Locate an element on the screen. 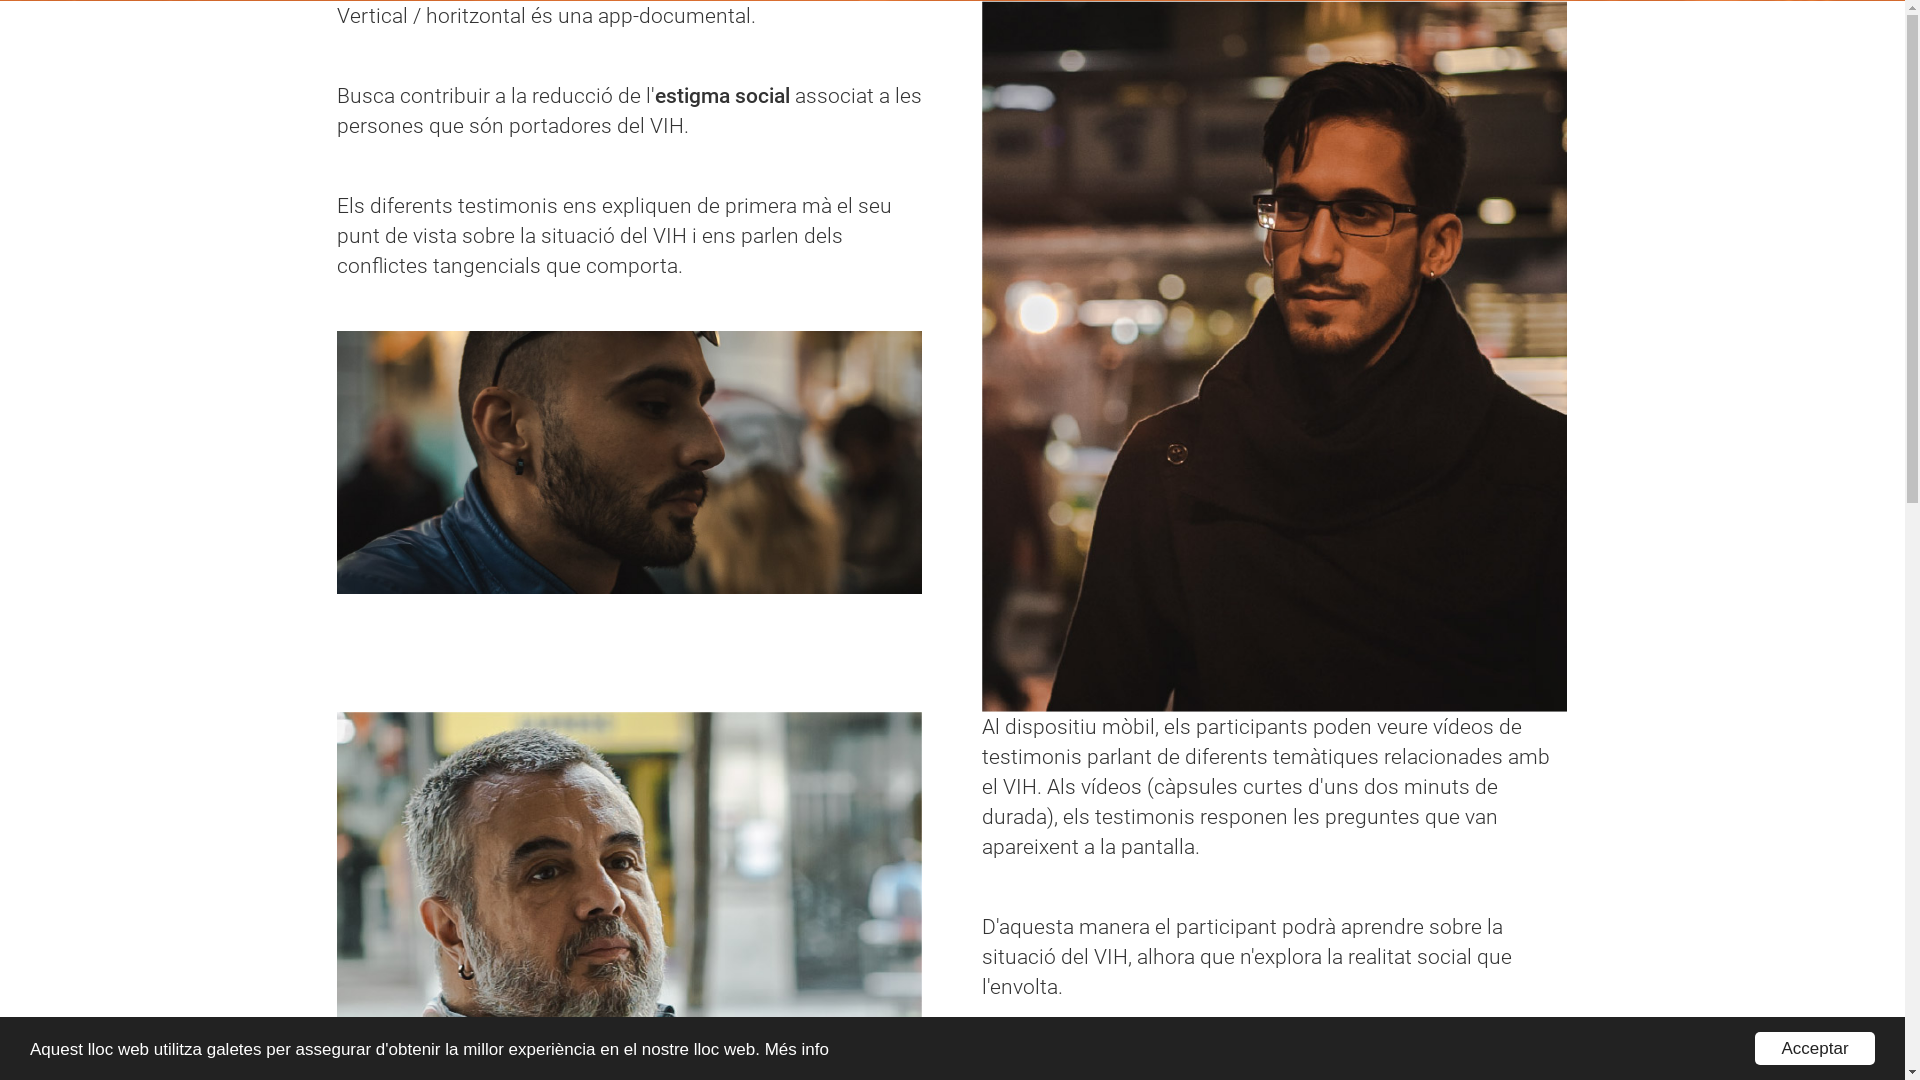 Image resolution: width=1920 pixels, height=1080 pixels. cat is located at coordinates (1766, 35).